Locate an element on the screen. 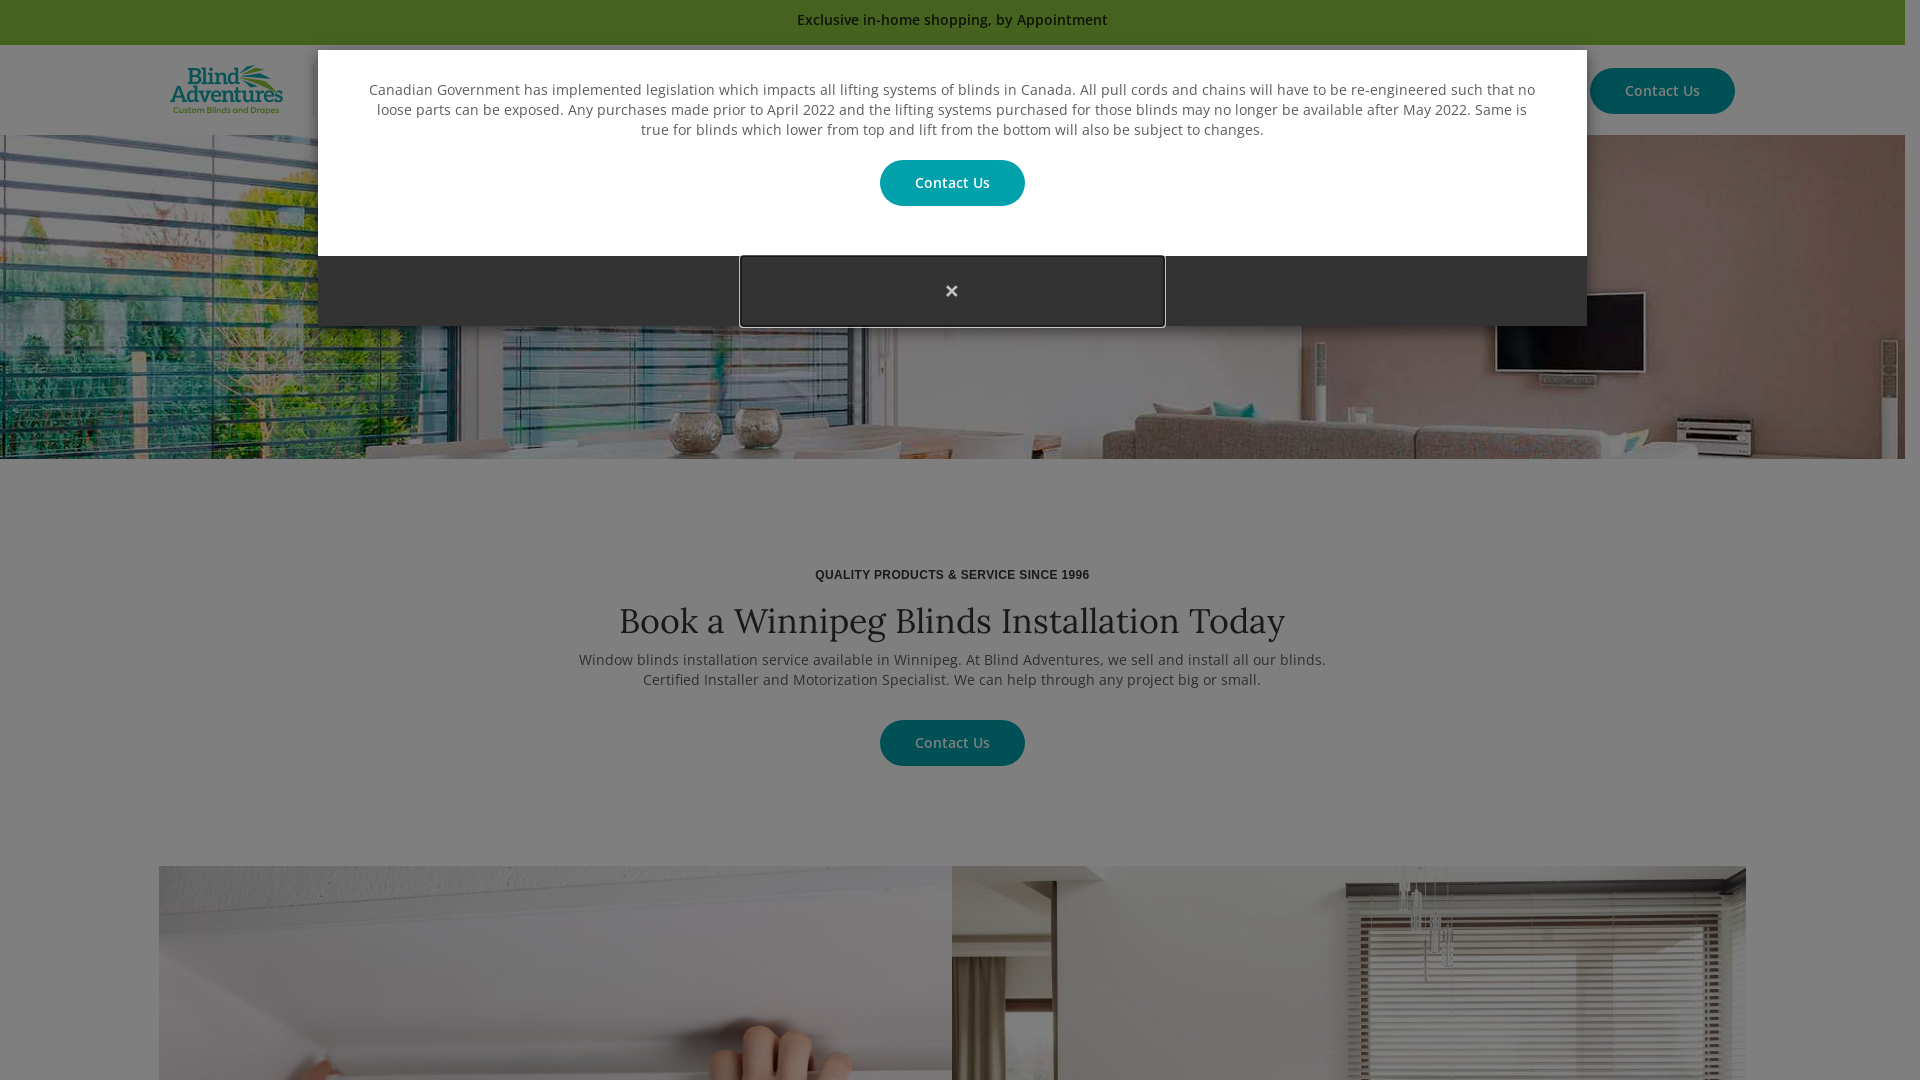  Contact Us is located at coordinates (1662, 91).